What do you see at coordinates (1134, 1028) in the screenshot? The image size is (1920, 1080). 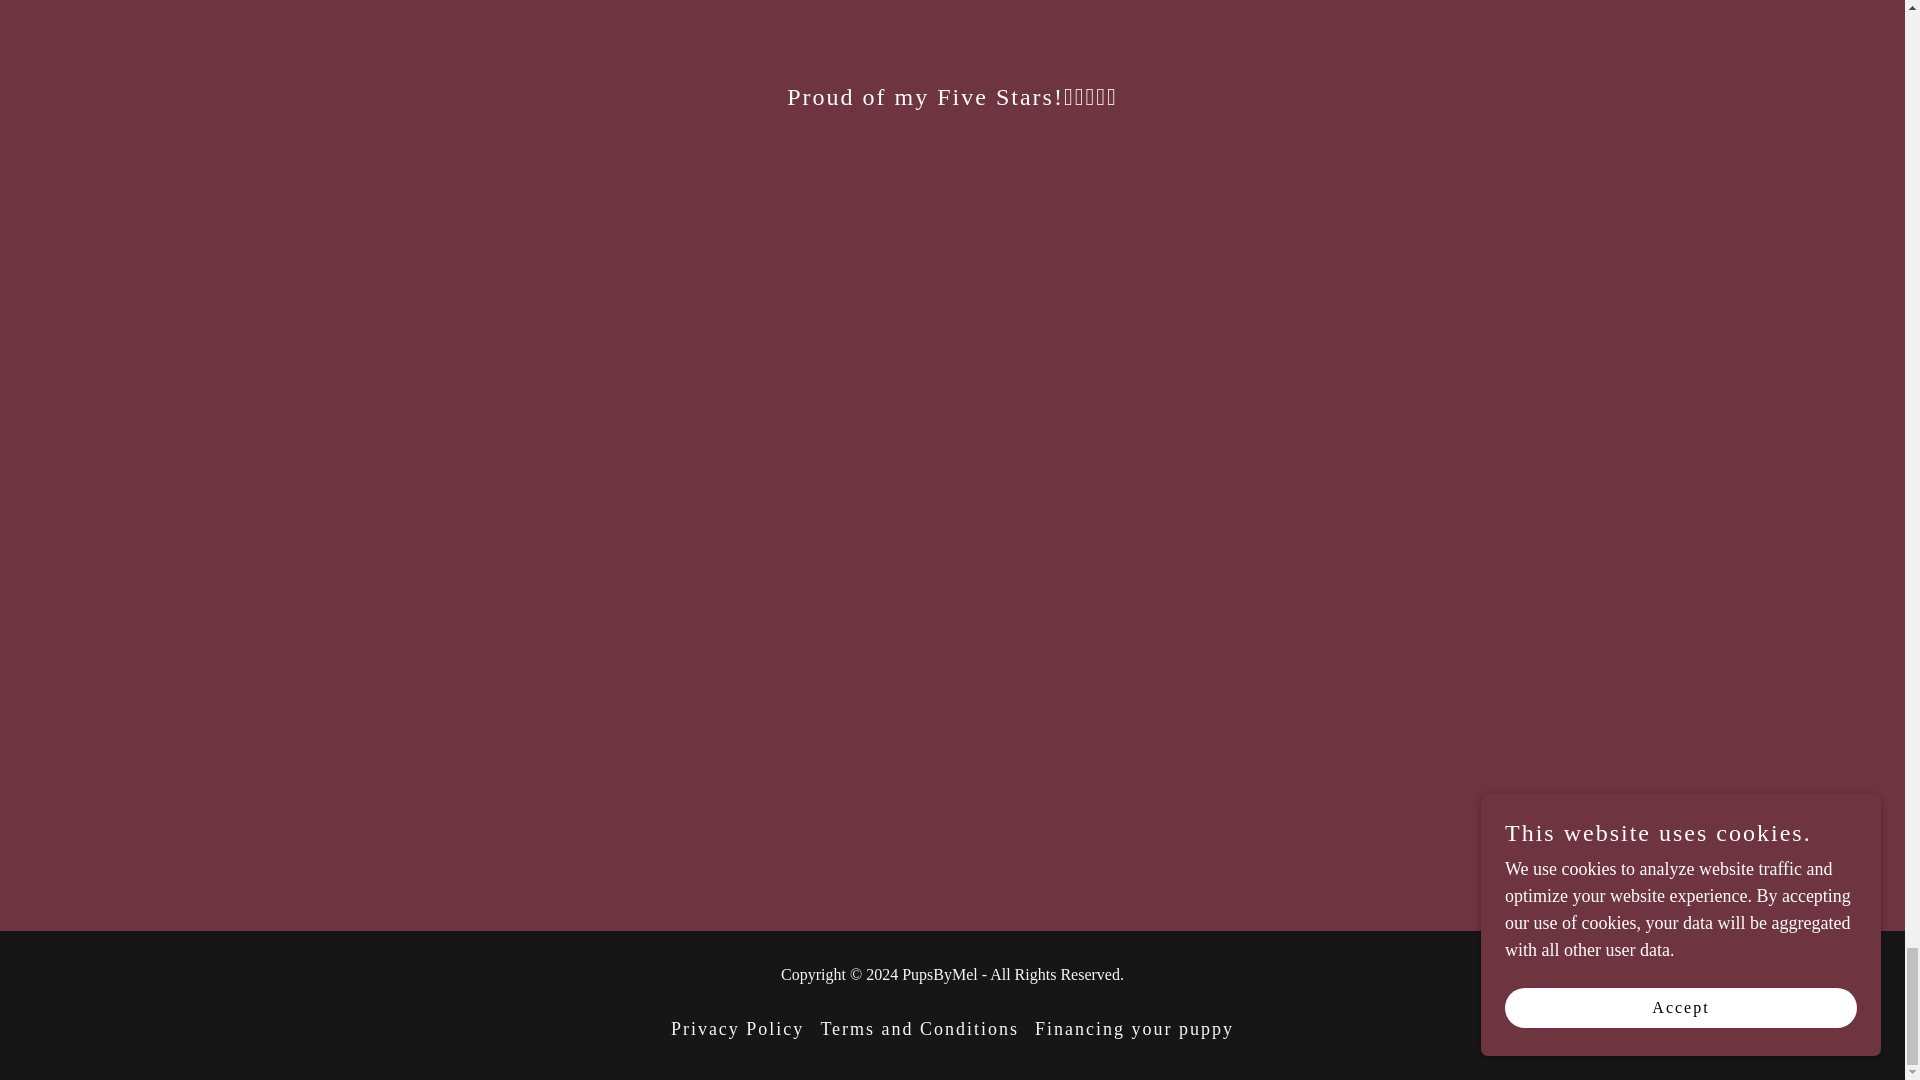 I see `Financing your puppy` at bounding box center [1134, 1028].